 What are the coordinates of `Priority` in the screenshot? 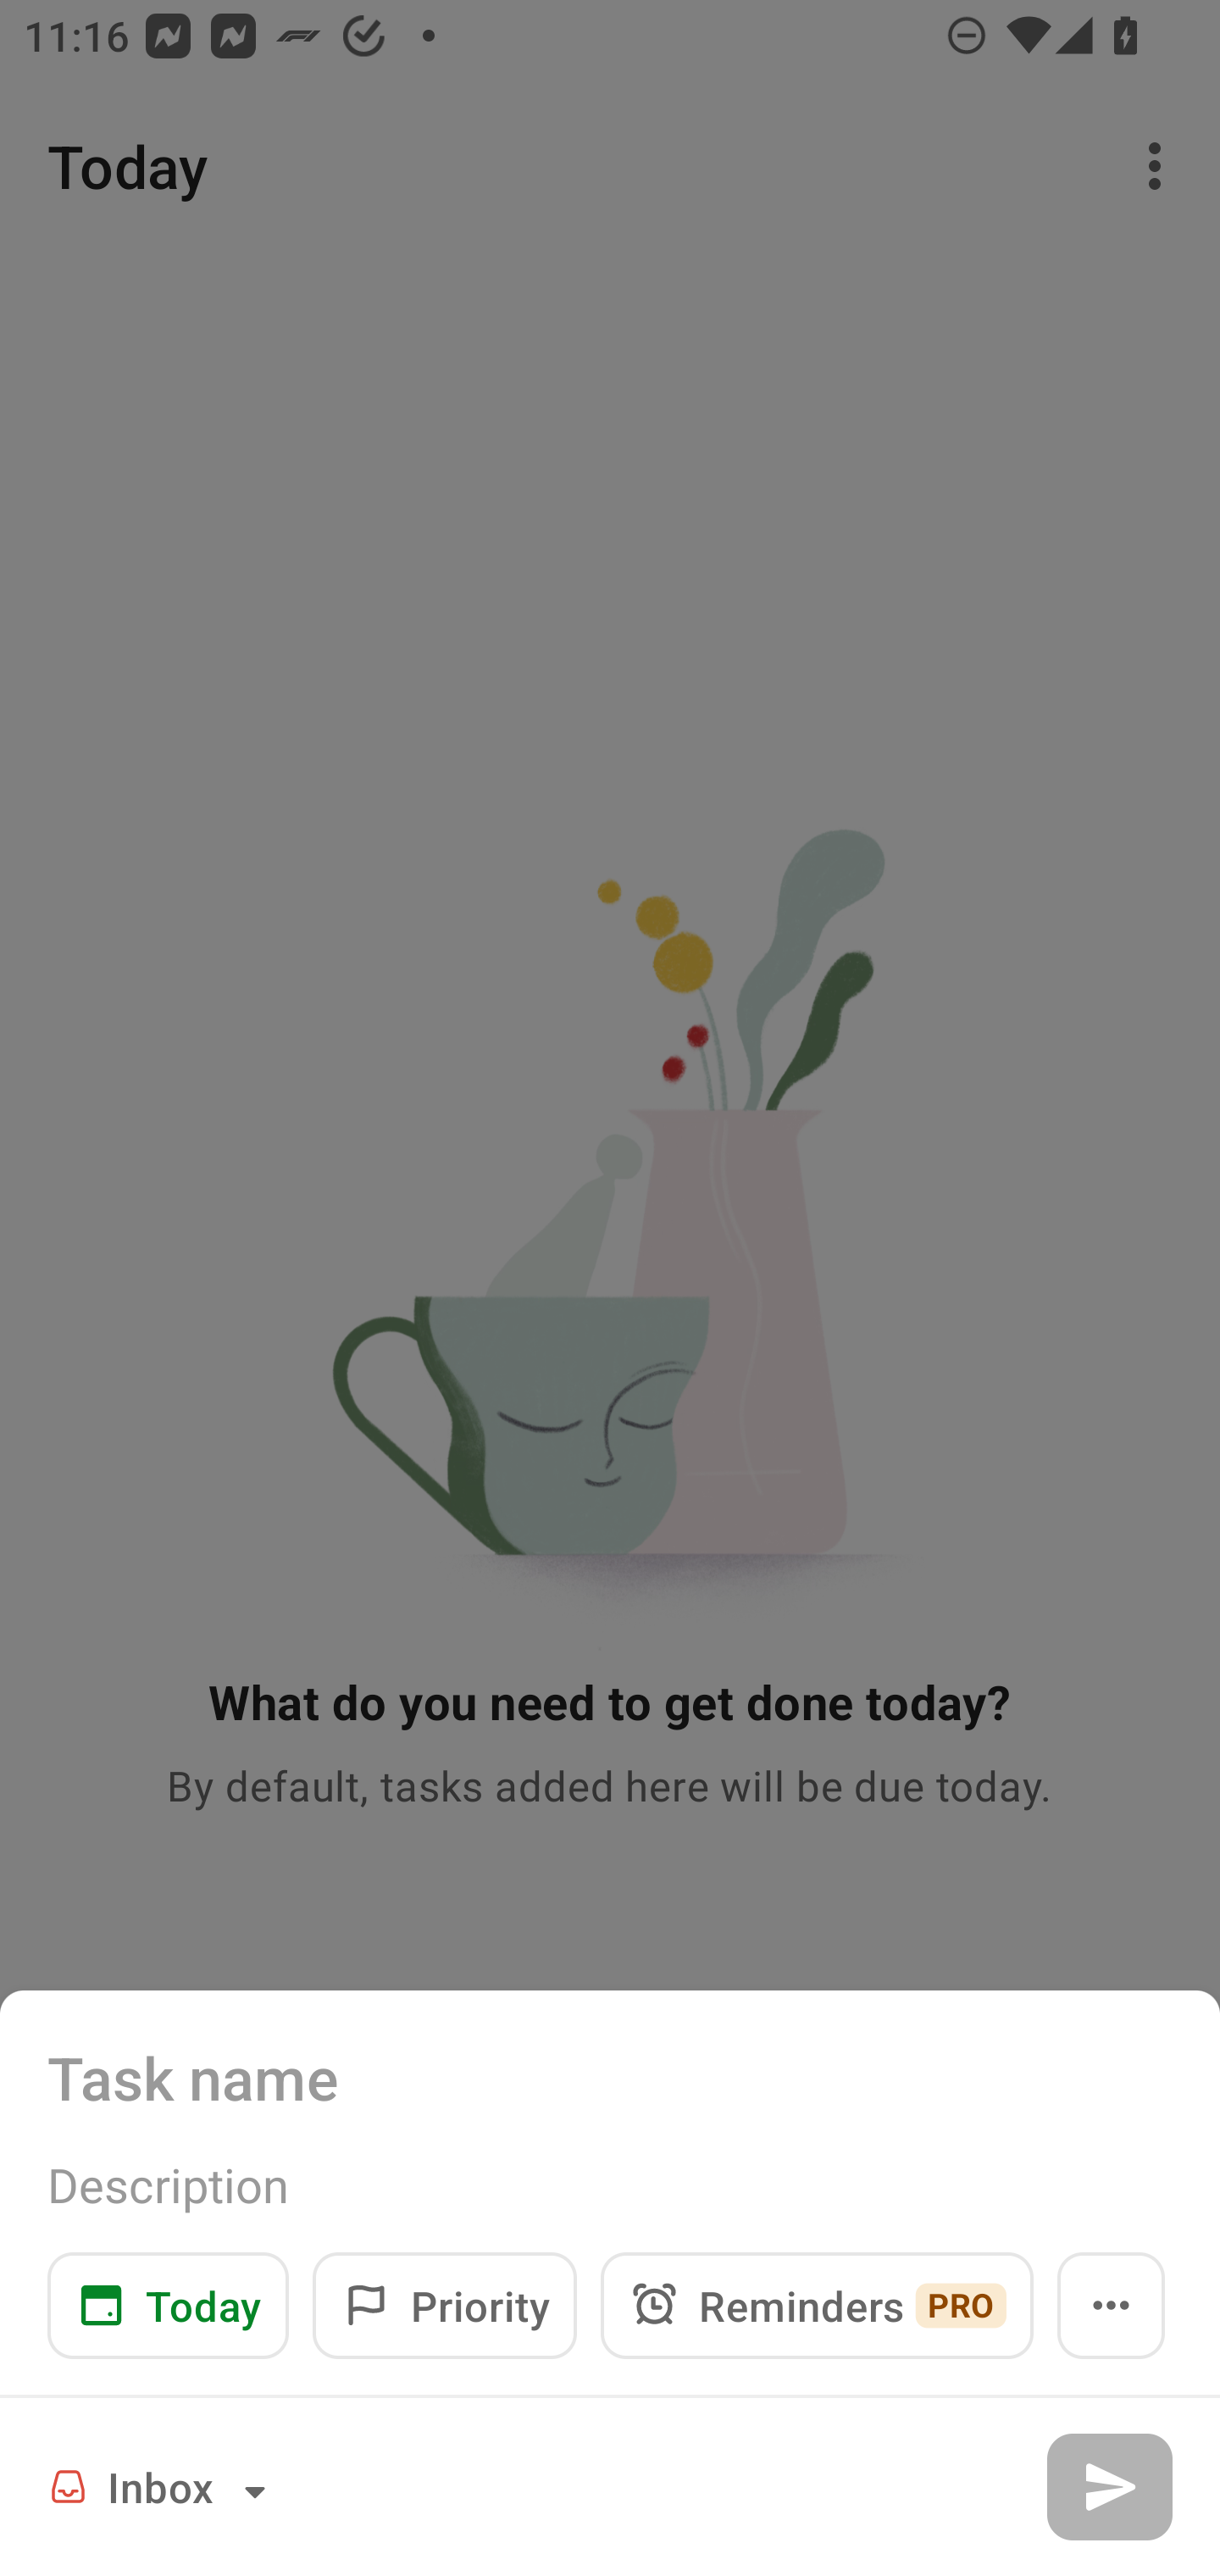 It's located at (444, 2305).